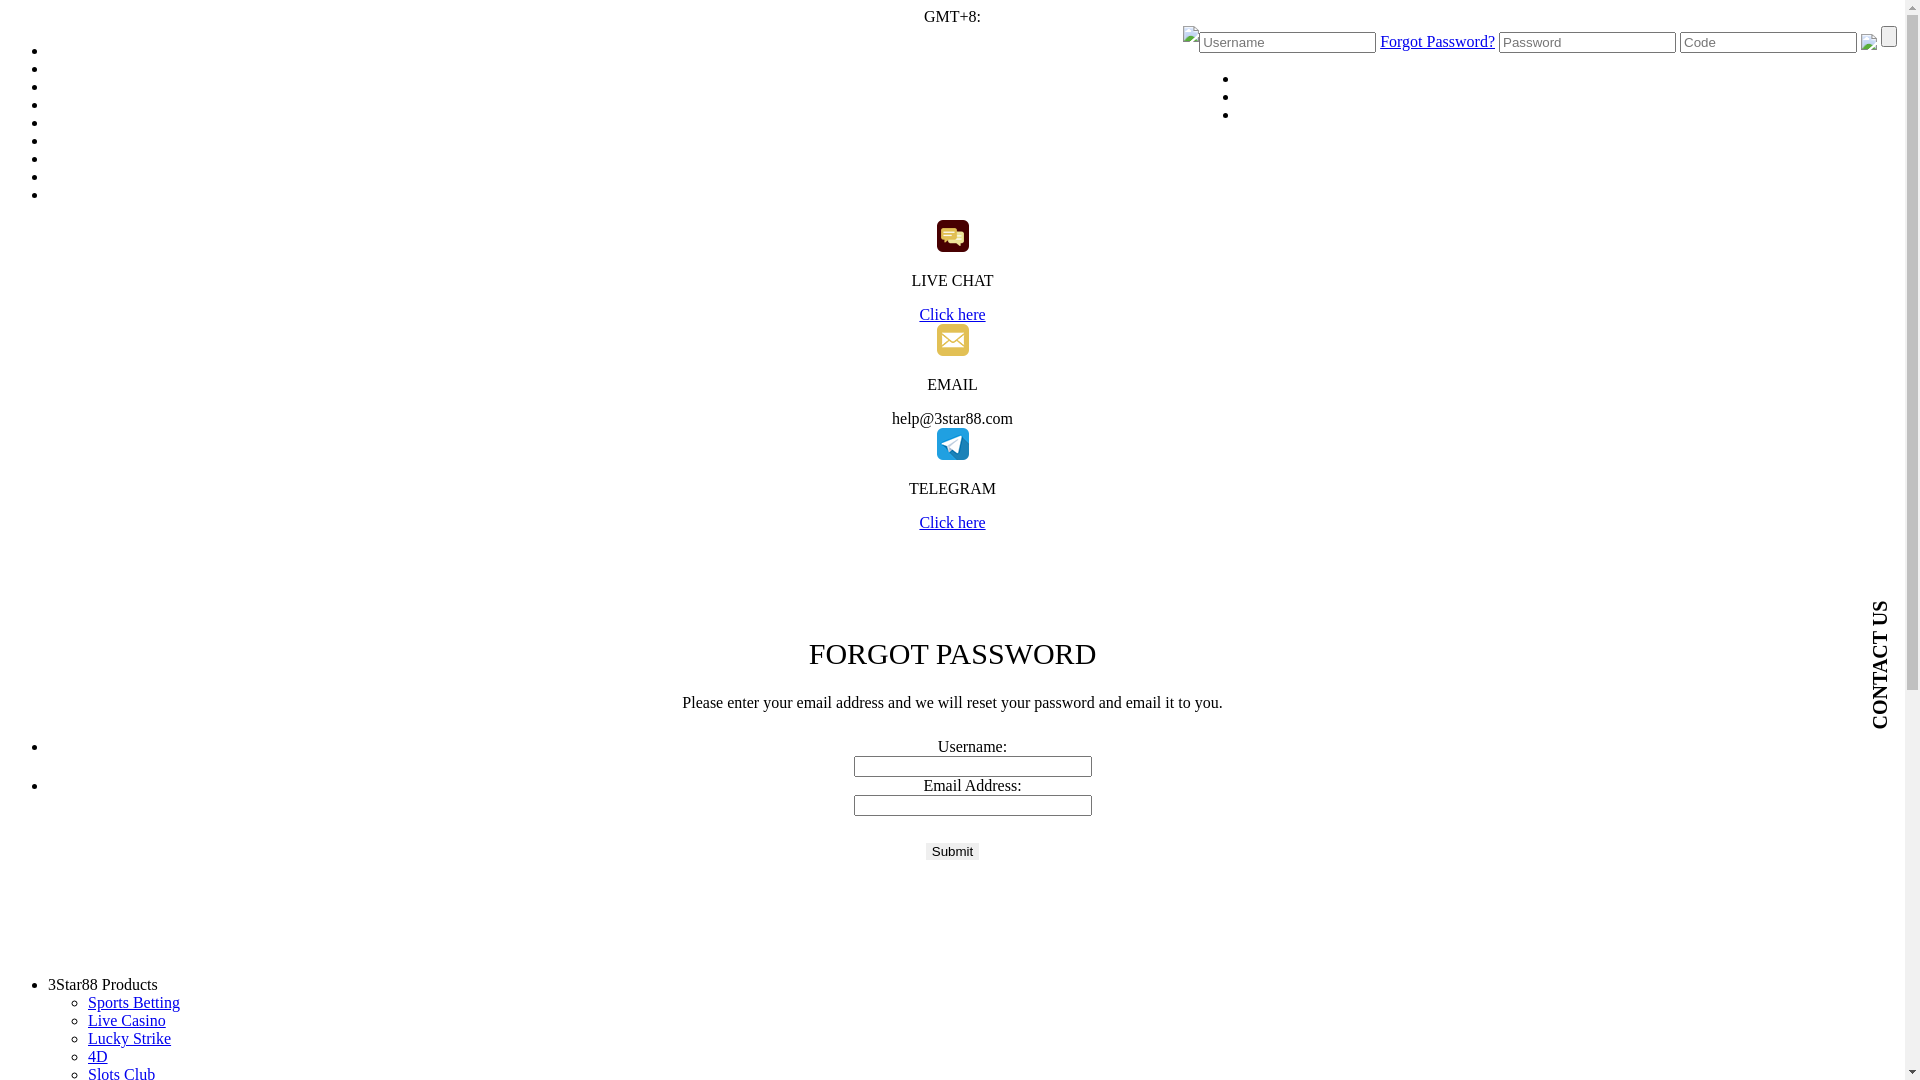  I want to click on Lucky Strike, so click(130, 1038).